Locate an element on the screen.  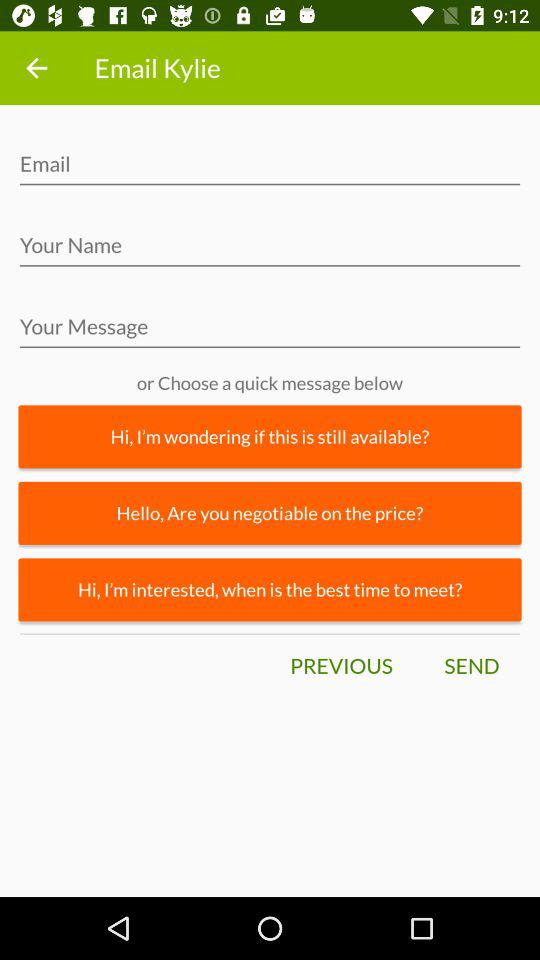
press previous item is located at coordinates (341, 666).